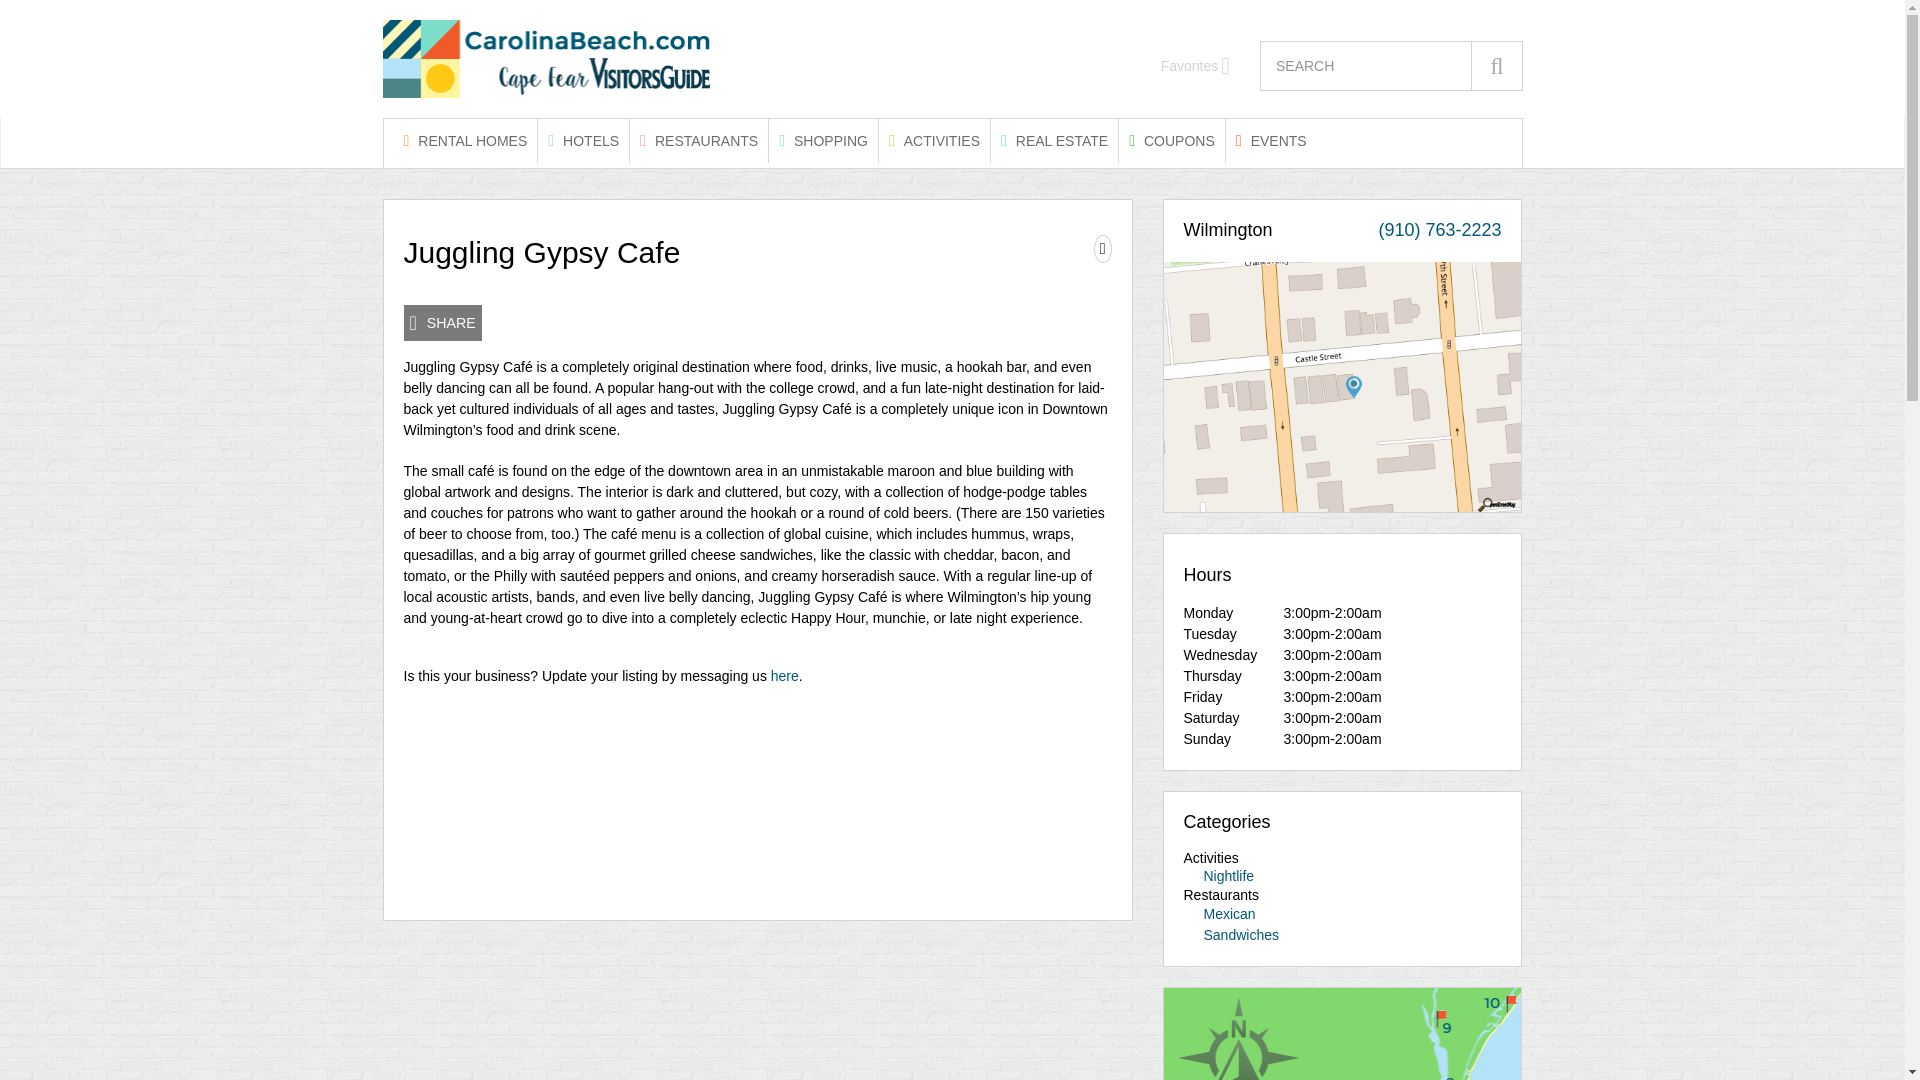 The image size is (1920, 1080). I want to click on Sandwiches, so click(1242, 934).